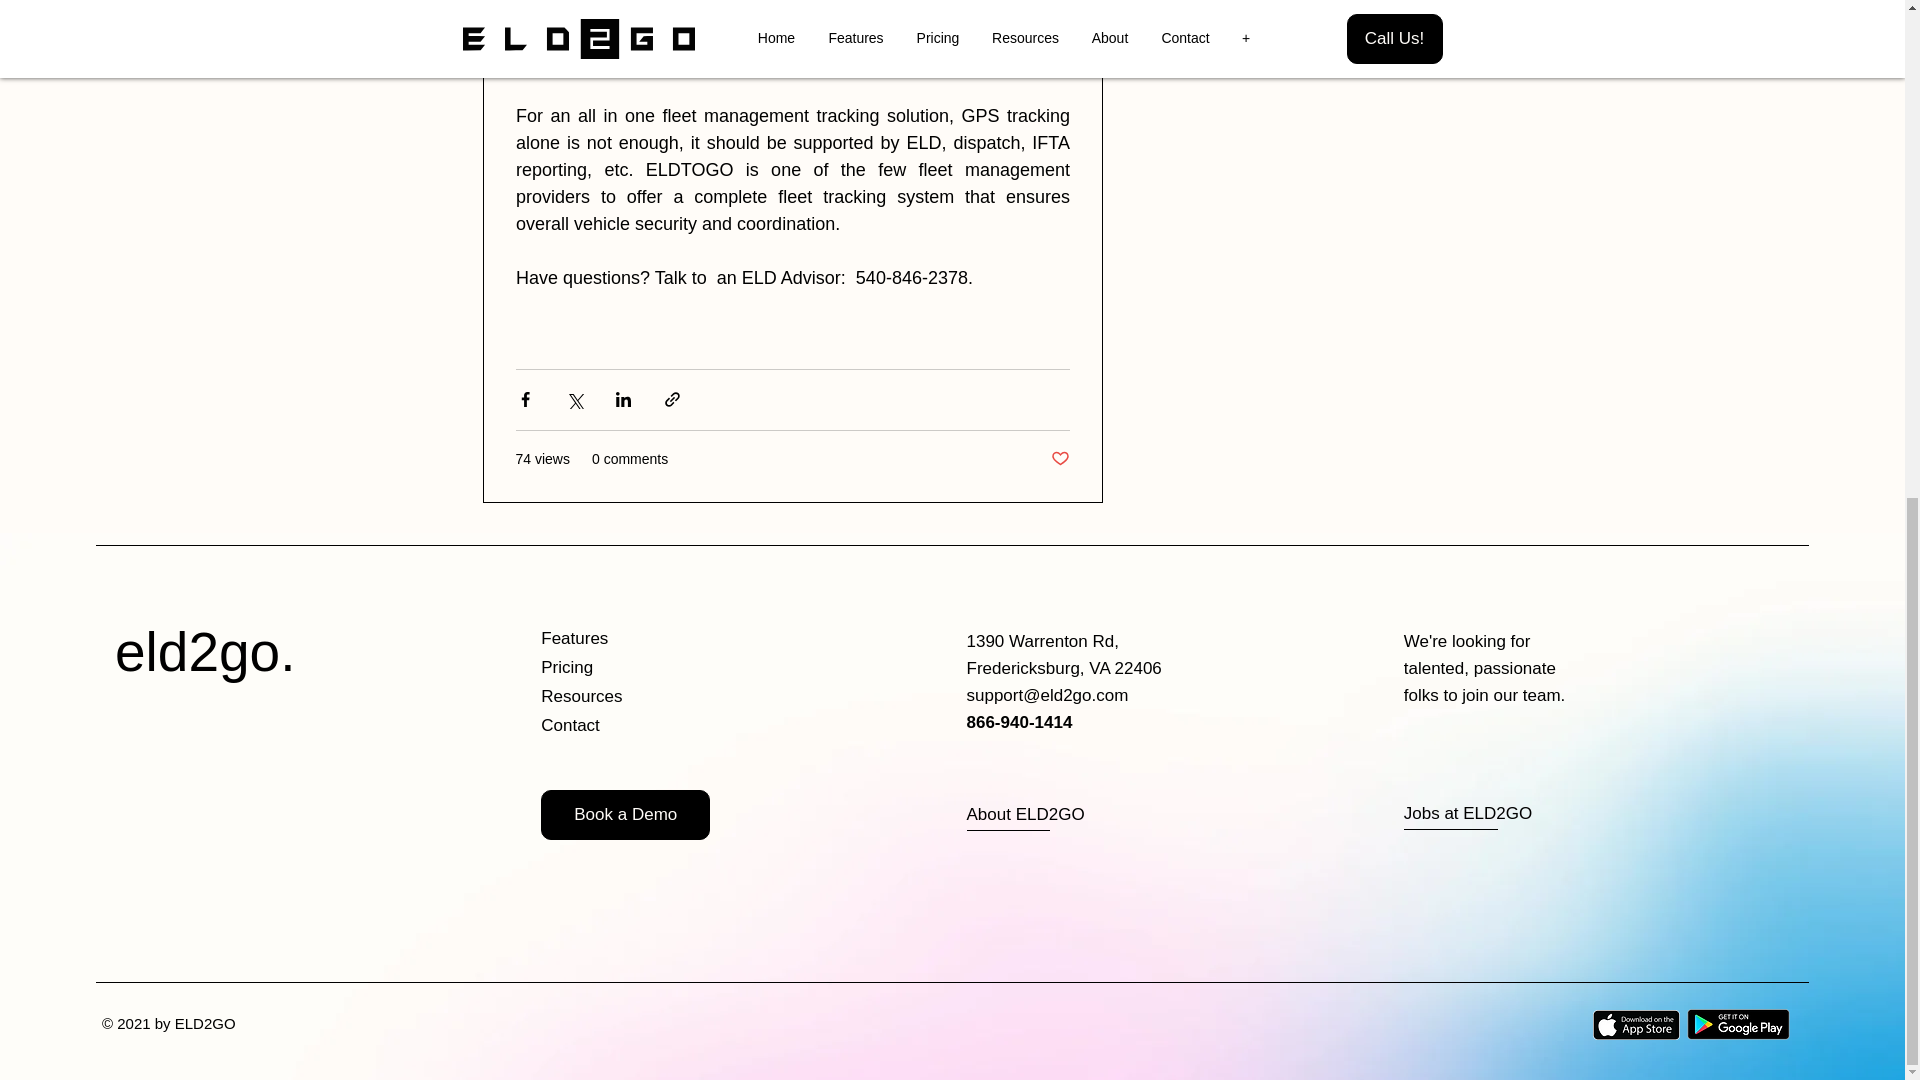  Describe the element at coordinates (612, 639) in the screenshot. I see `Features` at that location.